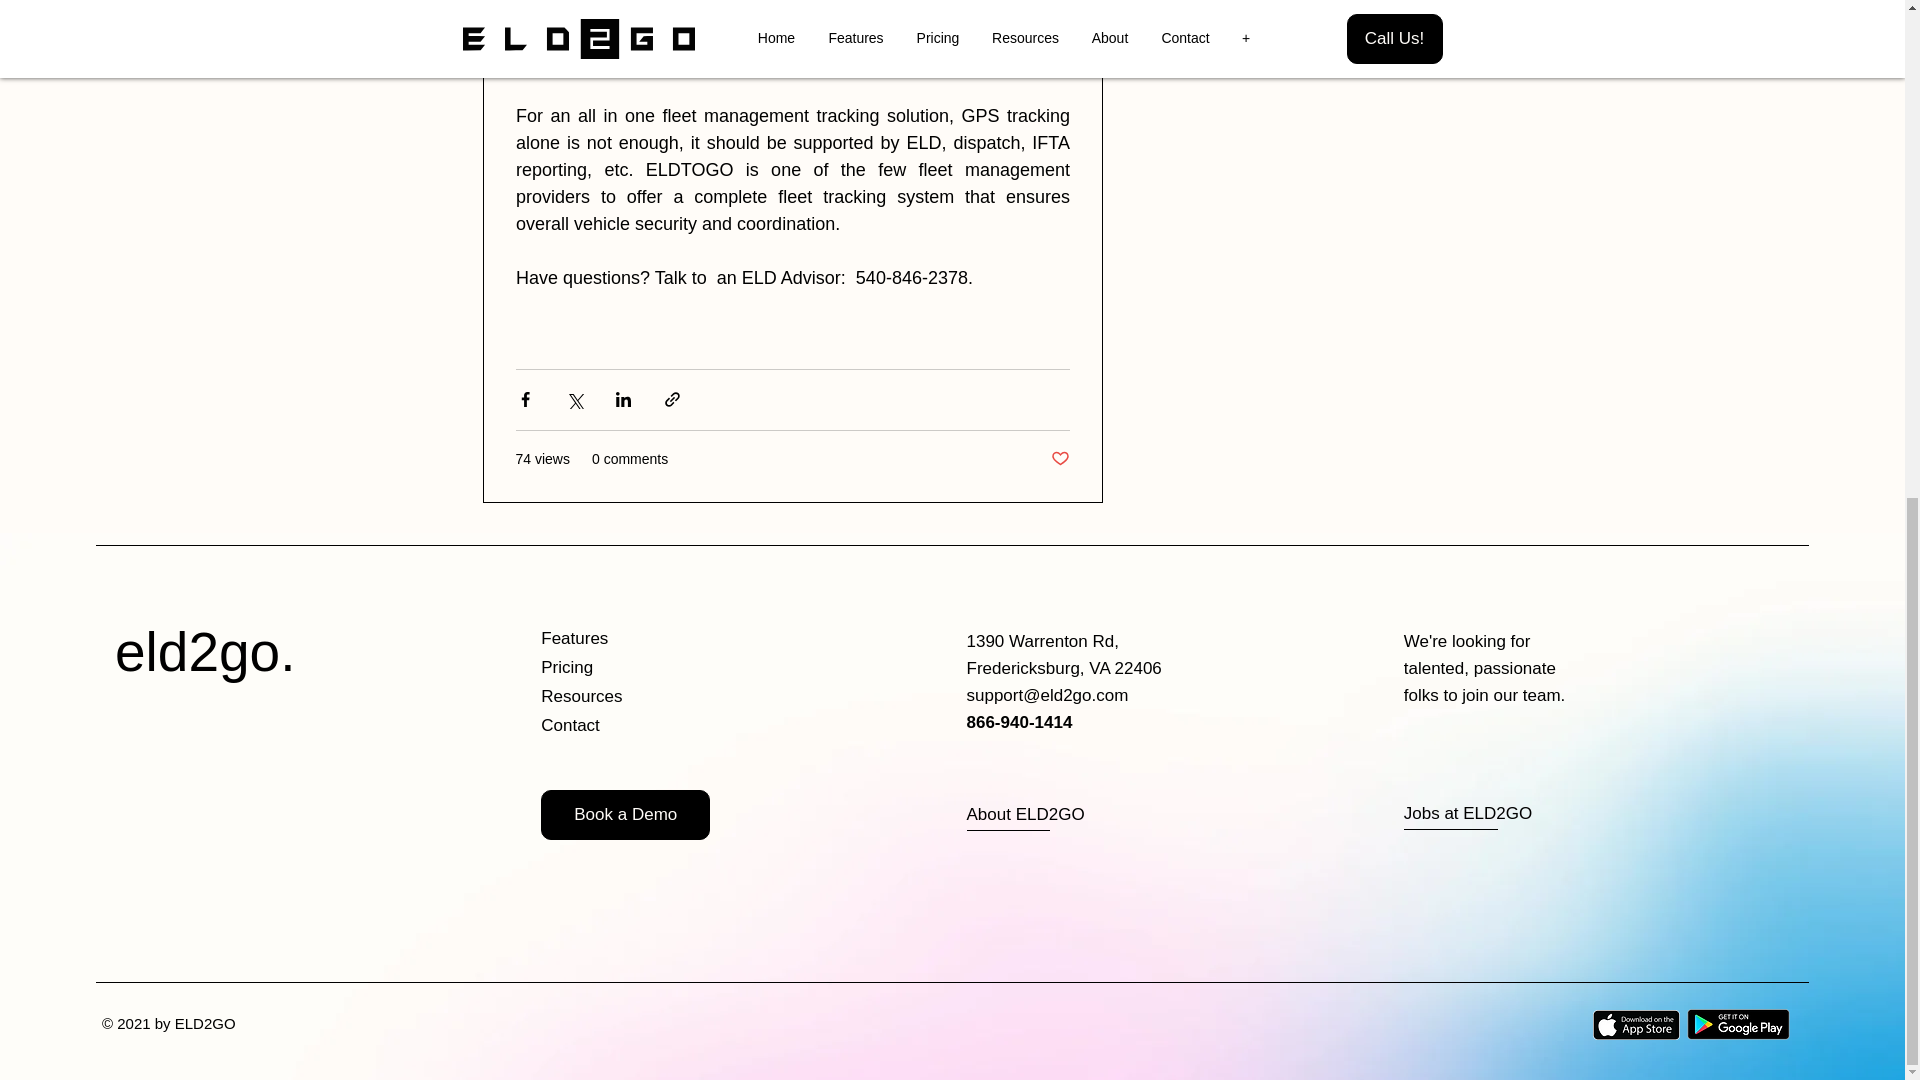  Describe the element at coordinates (612, 639) in the screenshot. I see `Features` at that location.